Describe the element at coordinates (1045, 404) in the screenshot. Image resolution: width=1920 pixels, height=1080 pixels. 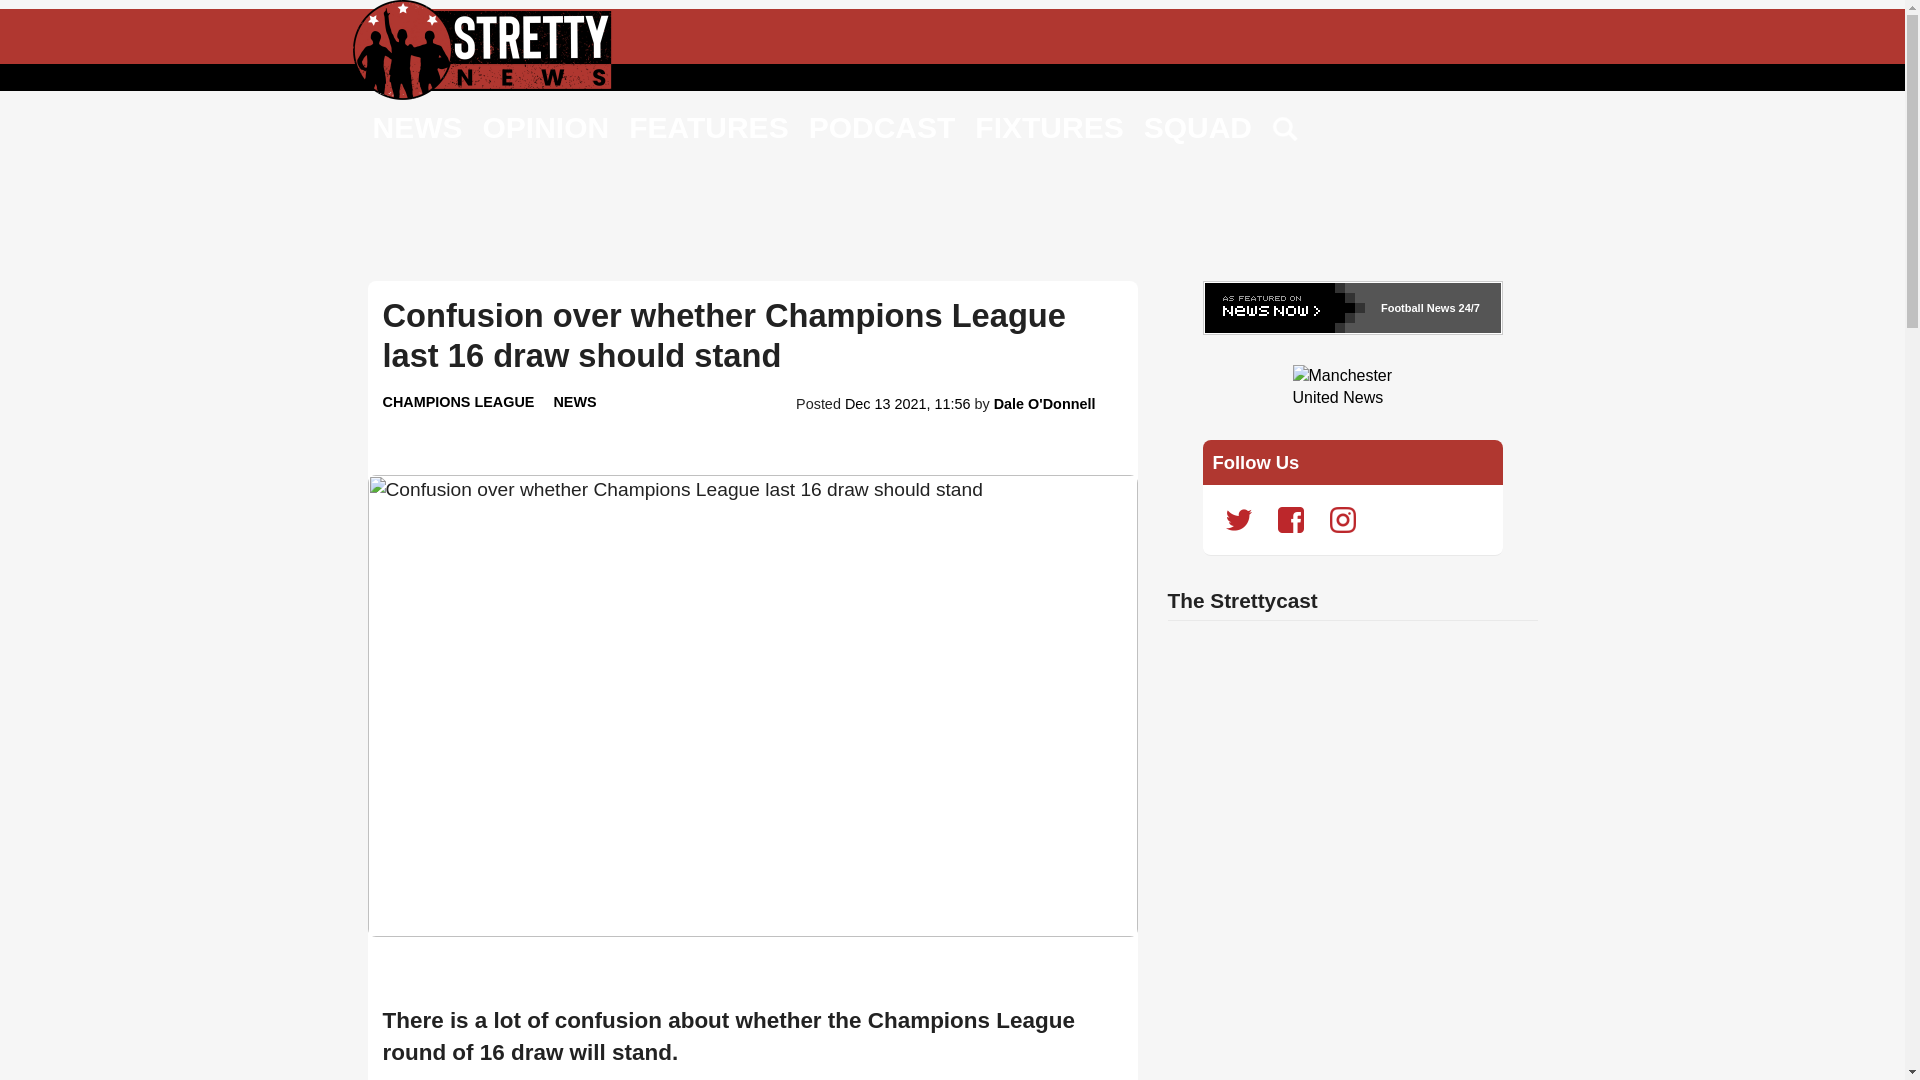
I see `Dale O'Donnell` at that location.